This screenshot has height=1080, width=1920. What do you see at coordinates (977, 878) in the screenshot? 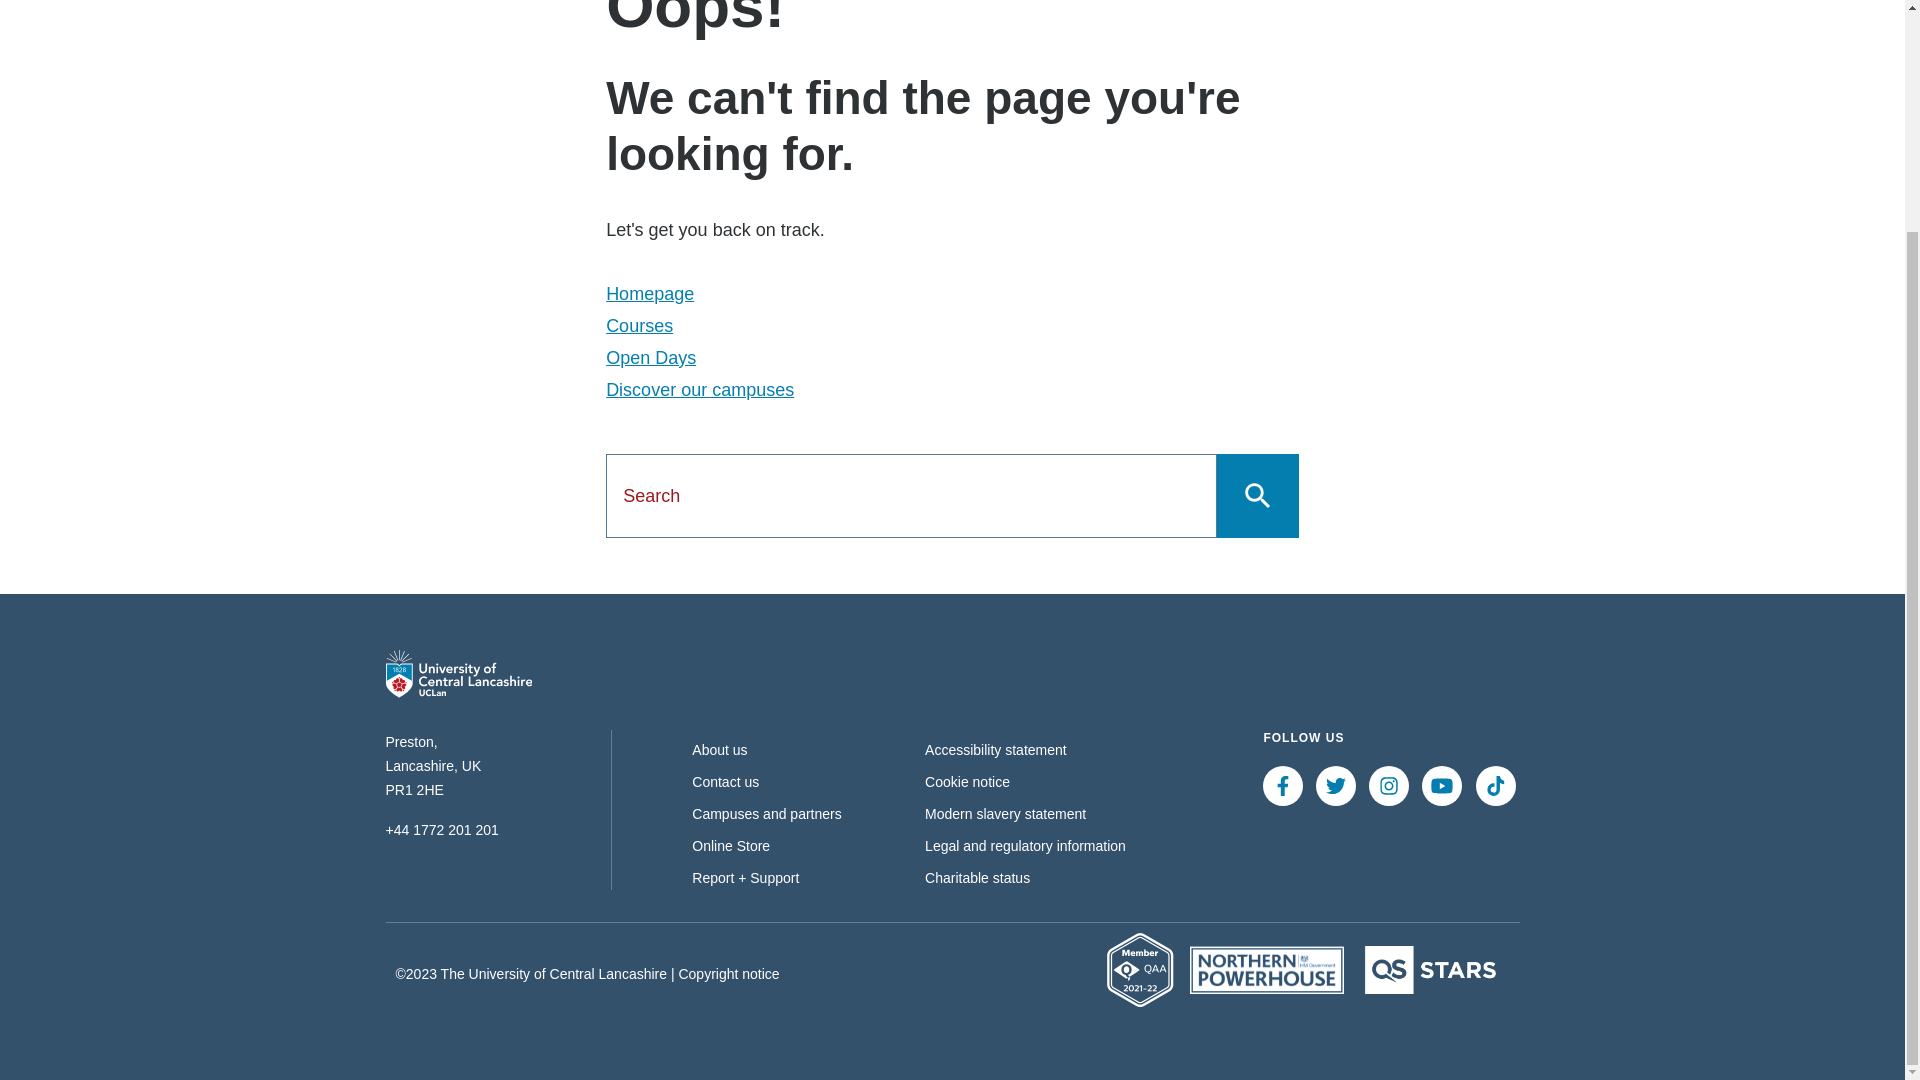
I see `Charitable status` at bounding box center [977, 878].